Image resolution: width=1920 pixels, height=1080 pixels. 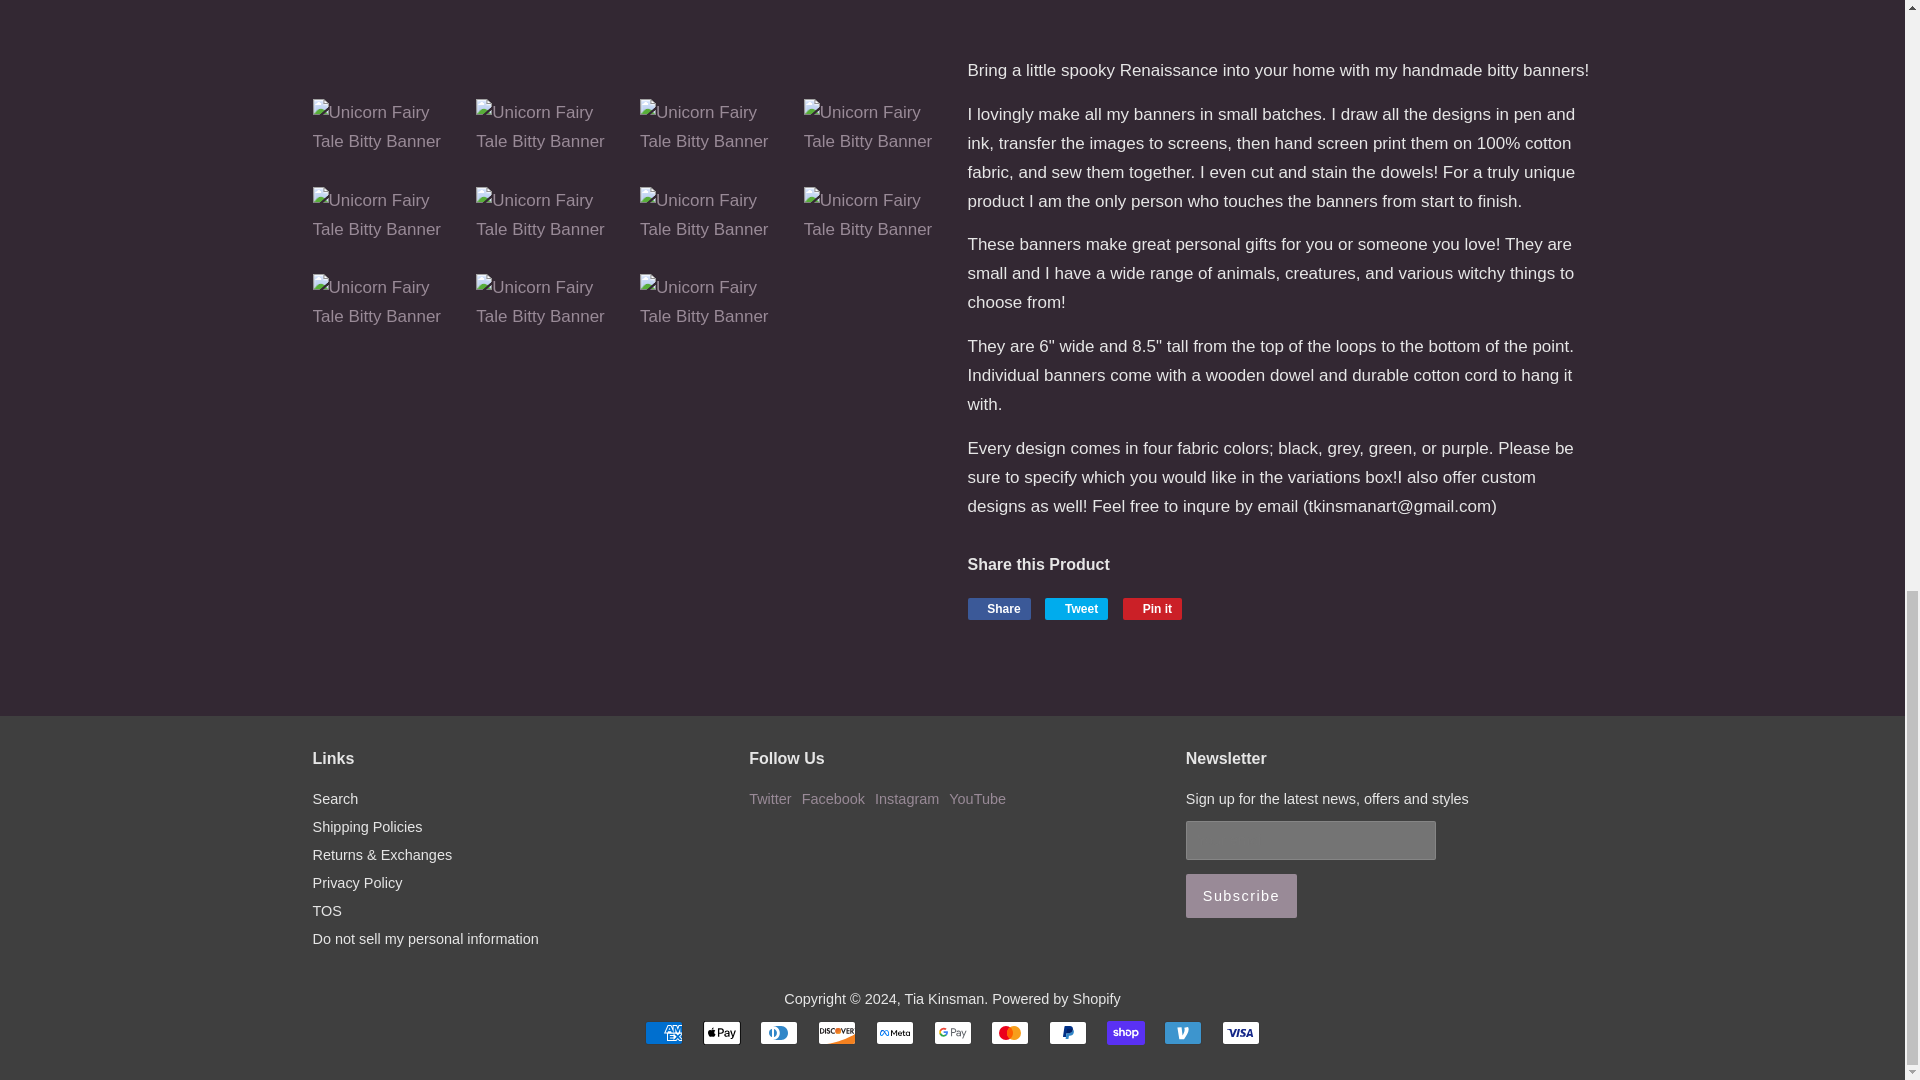 What do you see at coordinates (1240, 1032) in the screenshot?
I see `Visa` at bounding box center [1240, 1032].